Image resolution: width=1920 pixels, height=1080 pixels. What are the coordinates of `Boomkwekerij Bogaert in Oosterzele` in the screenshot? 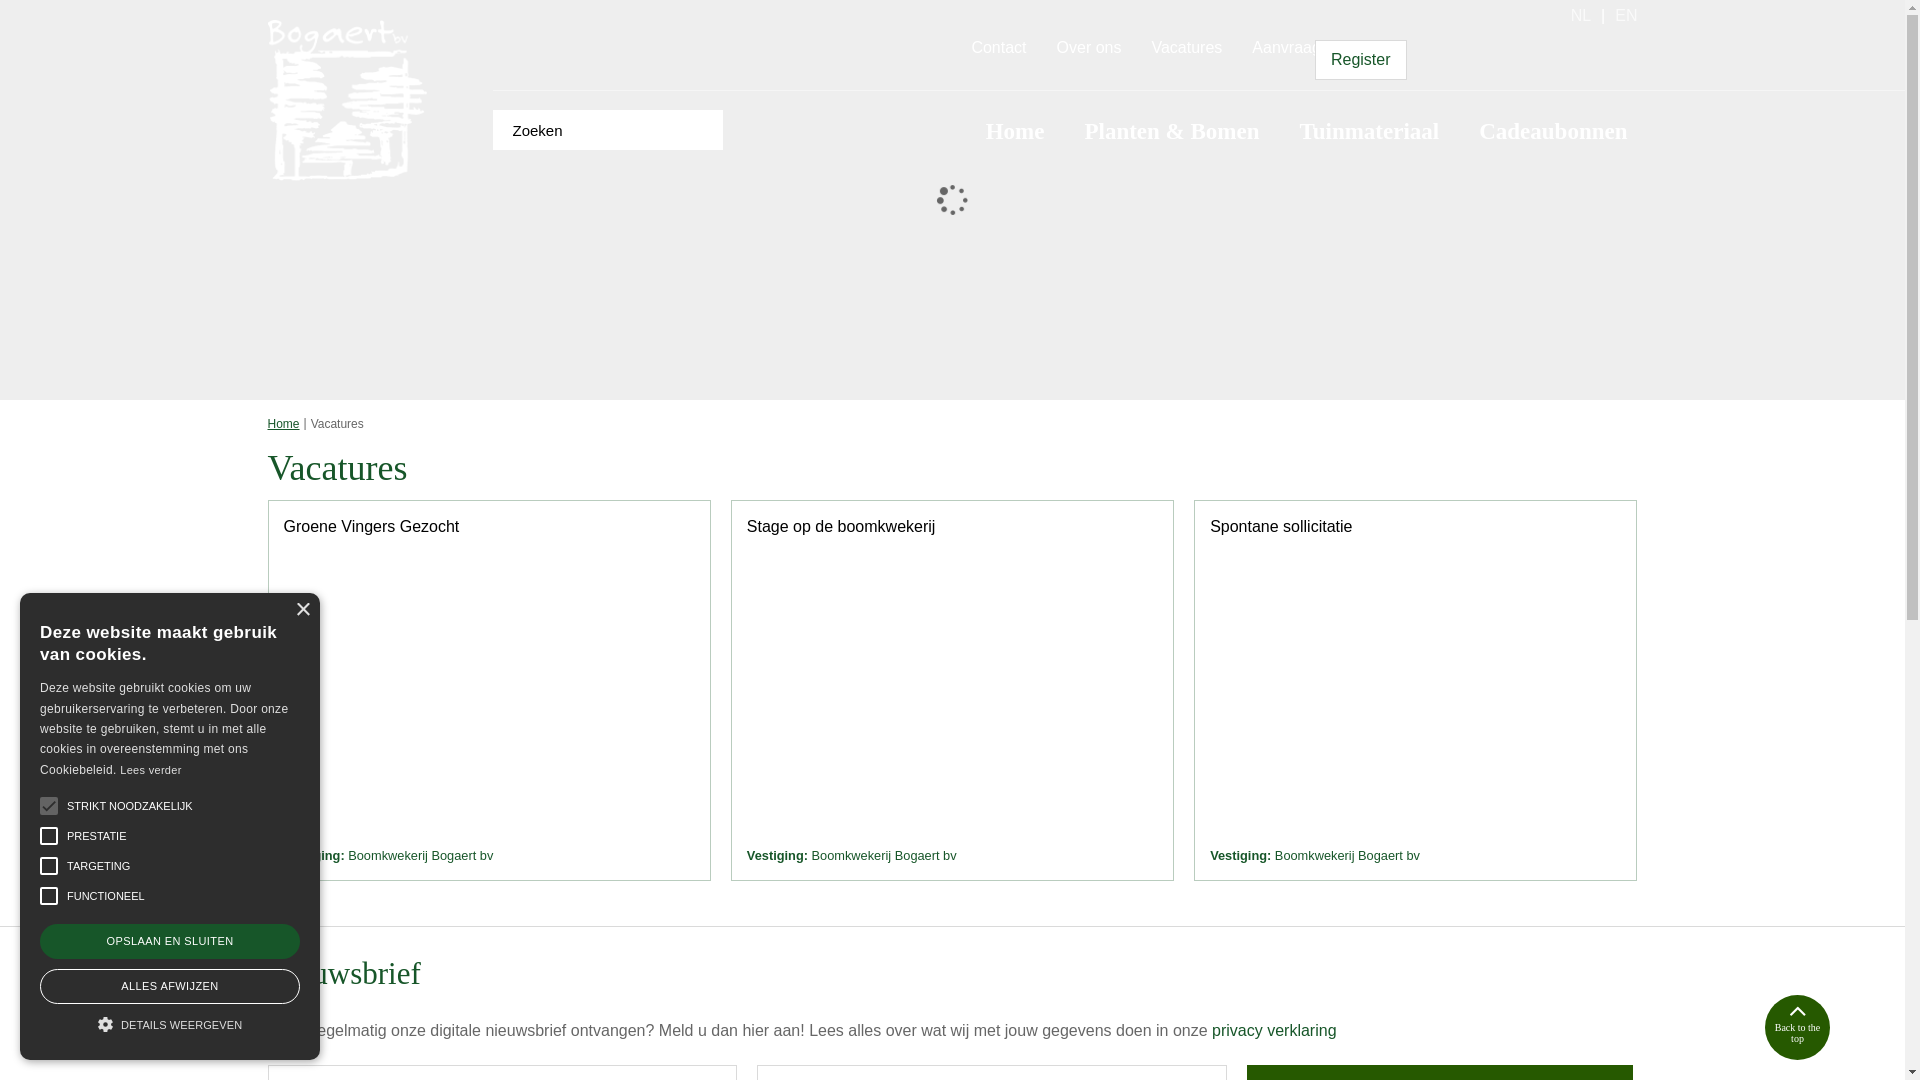 It's located at (348, 102).